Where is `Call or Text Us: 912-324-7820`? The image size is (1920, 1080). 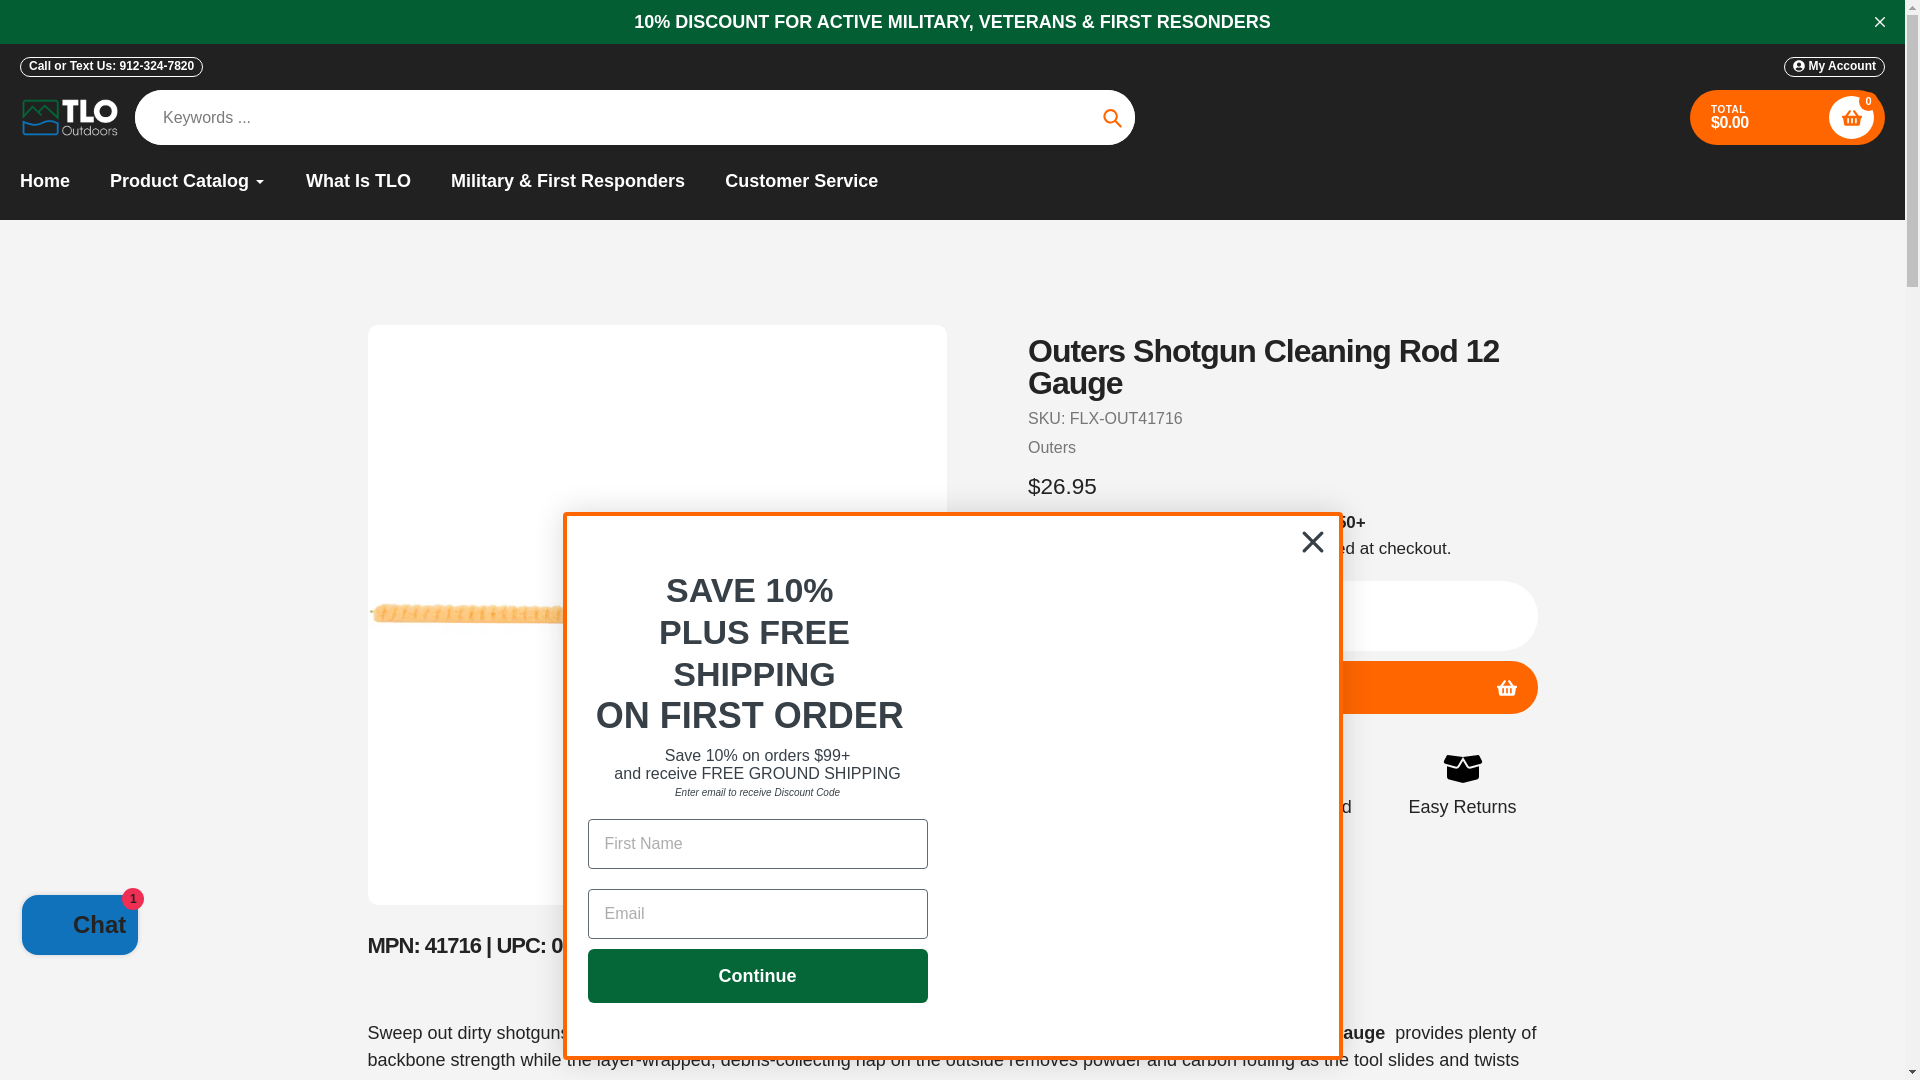 Call or Text Us: 912-324-7820 is located at coordinates (111, 66).